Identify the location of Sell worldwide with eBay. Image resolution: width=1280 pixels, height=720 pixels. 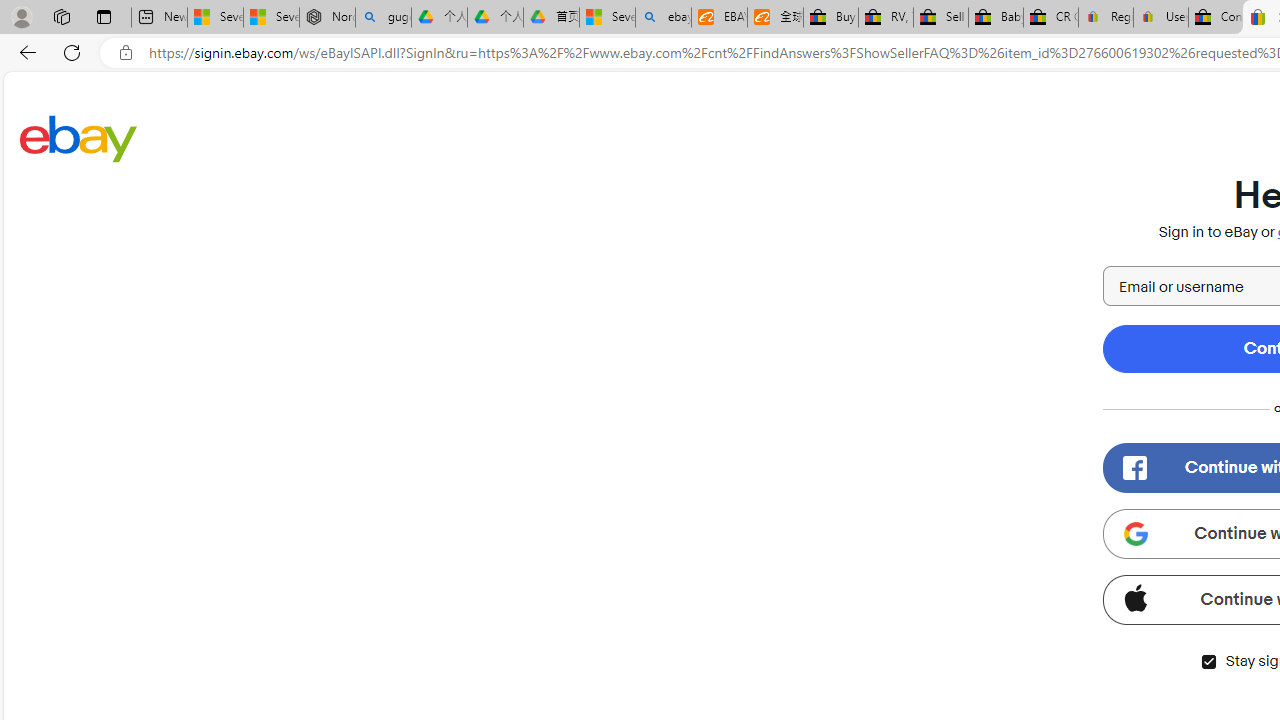
(940, 18).